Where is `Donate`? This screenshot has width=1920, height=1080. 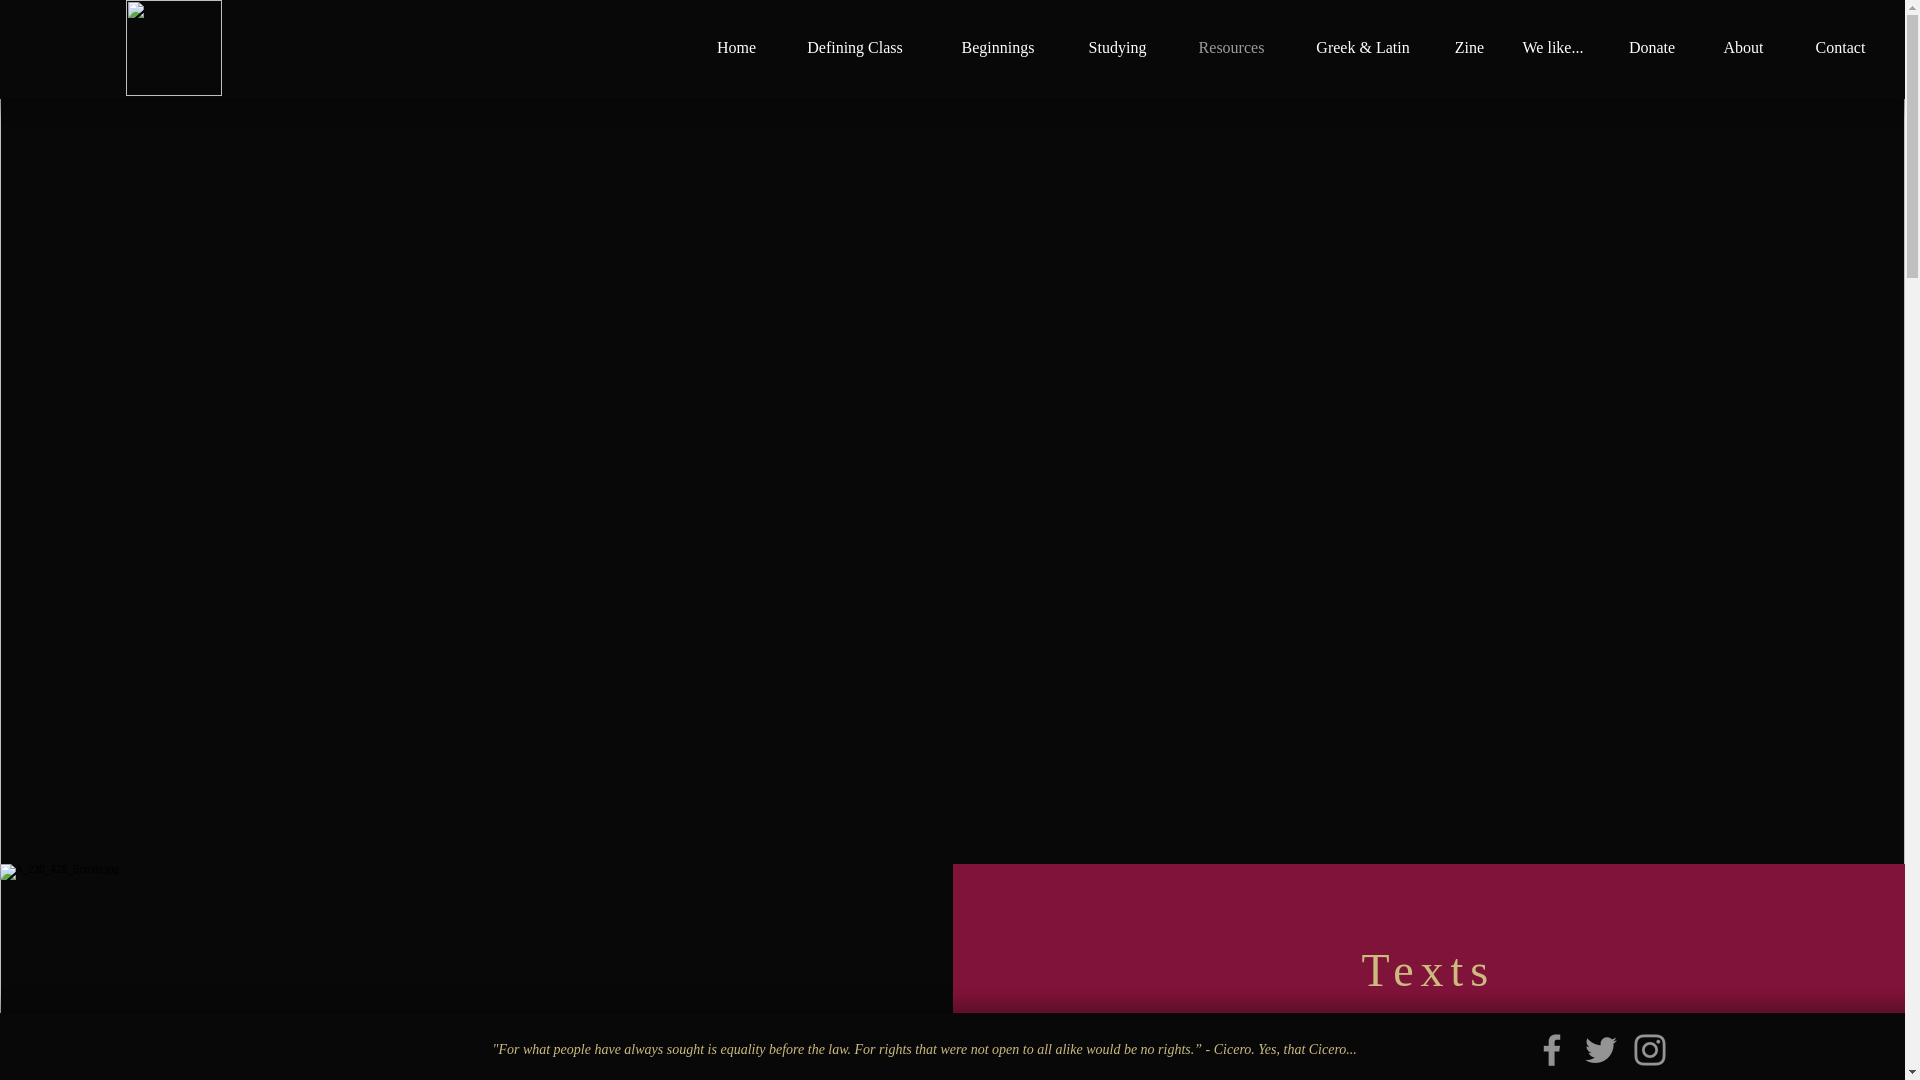 Donate is located at coordinates (1652, 48).